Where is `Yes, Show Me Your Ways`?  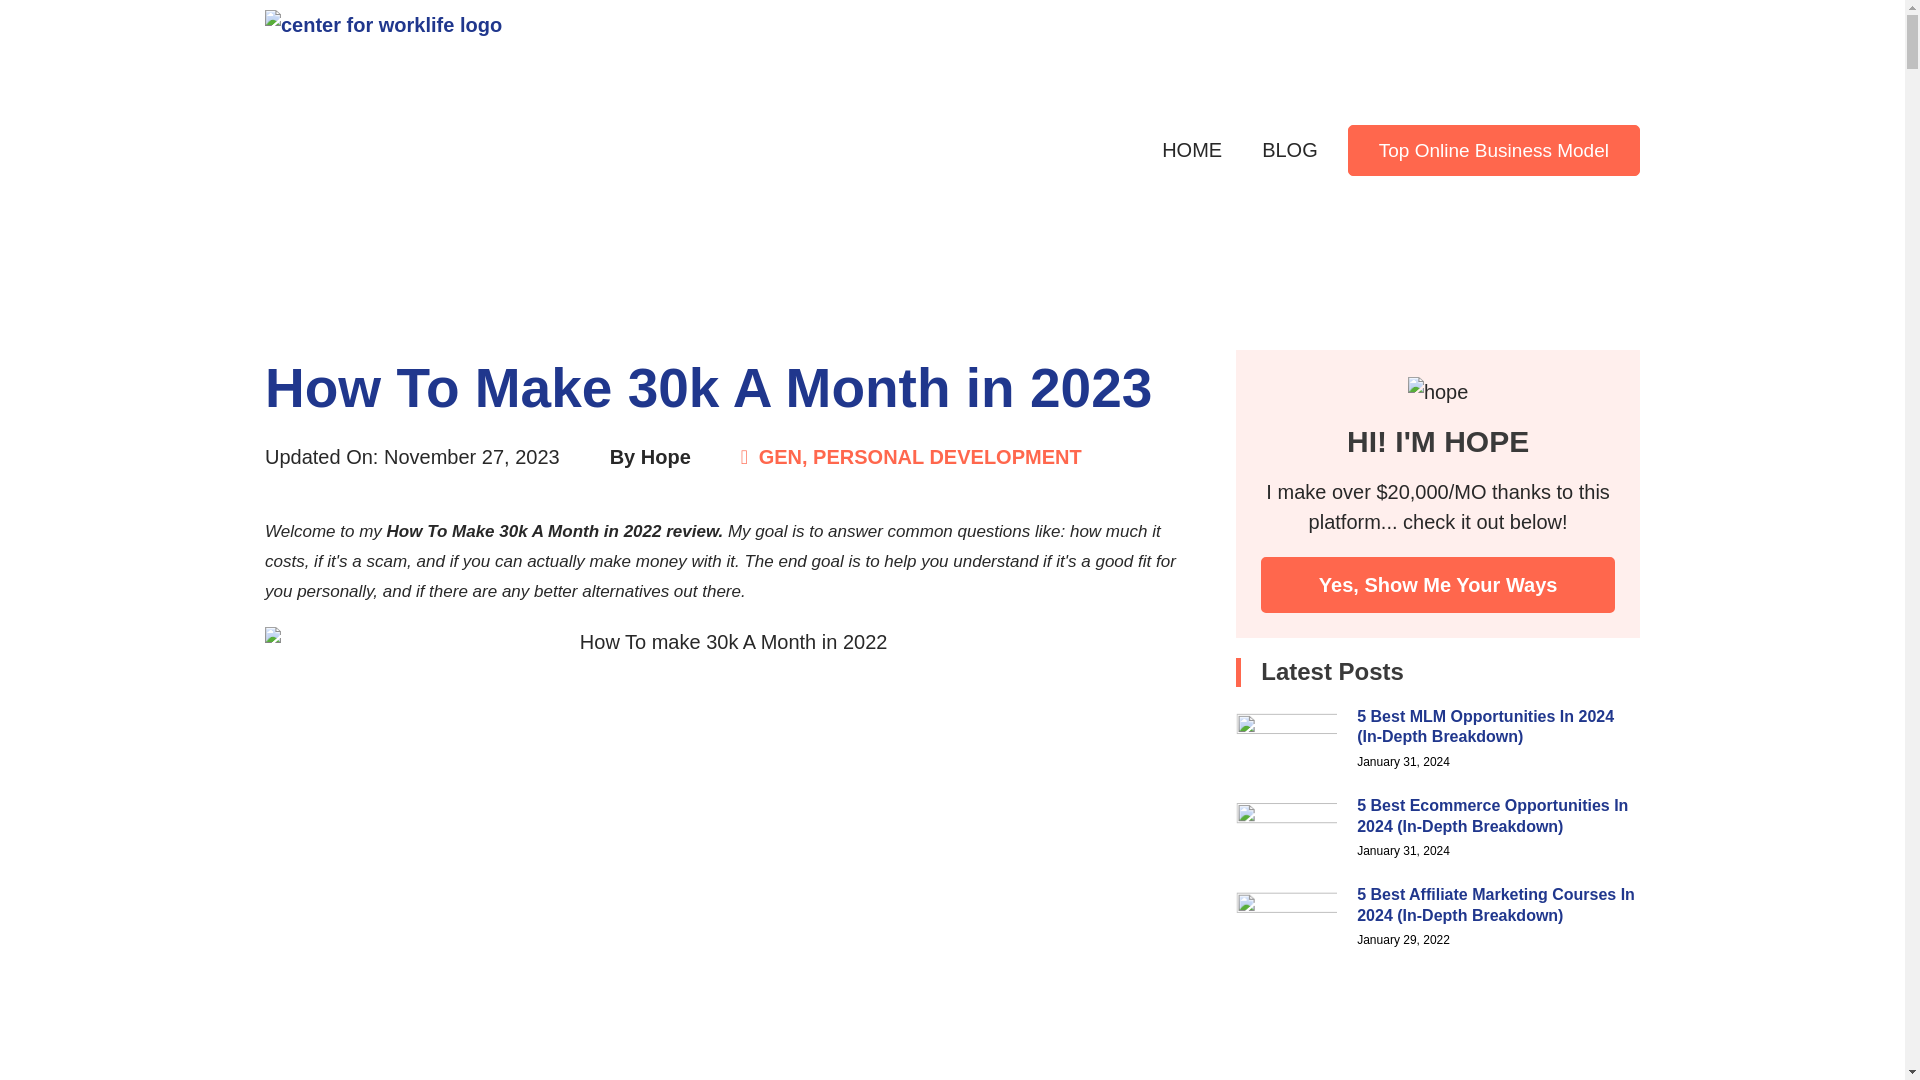 Yes, Show Me Your Ways is located at coordinates (1438, 585).